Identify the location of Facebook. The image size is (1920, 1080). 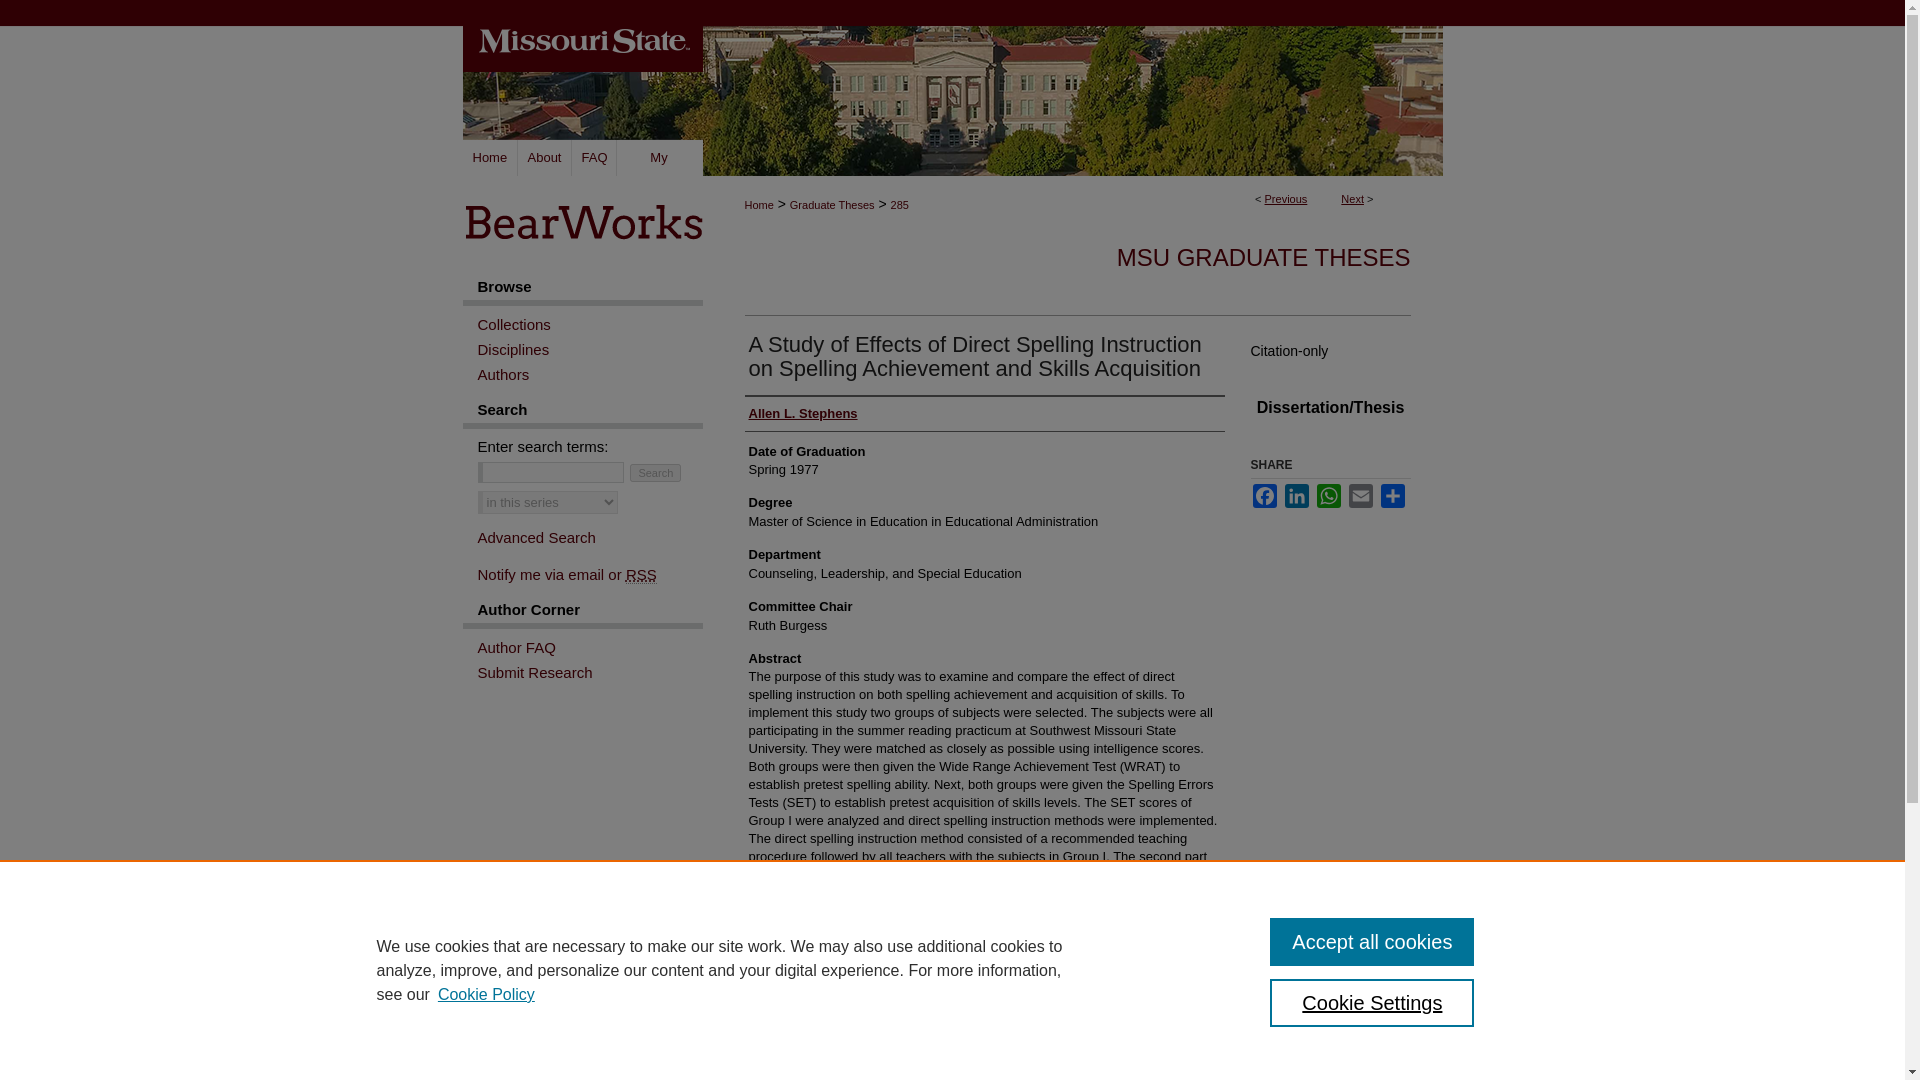
(1264, 495).